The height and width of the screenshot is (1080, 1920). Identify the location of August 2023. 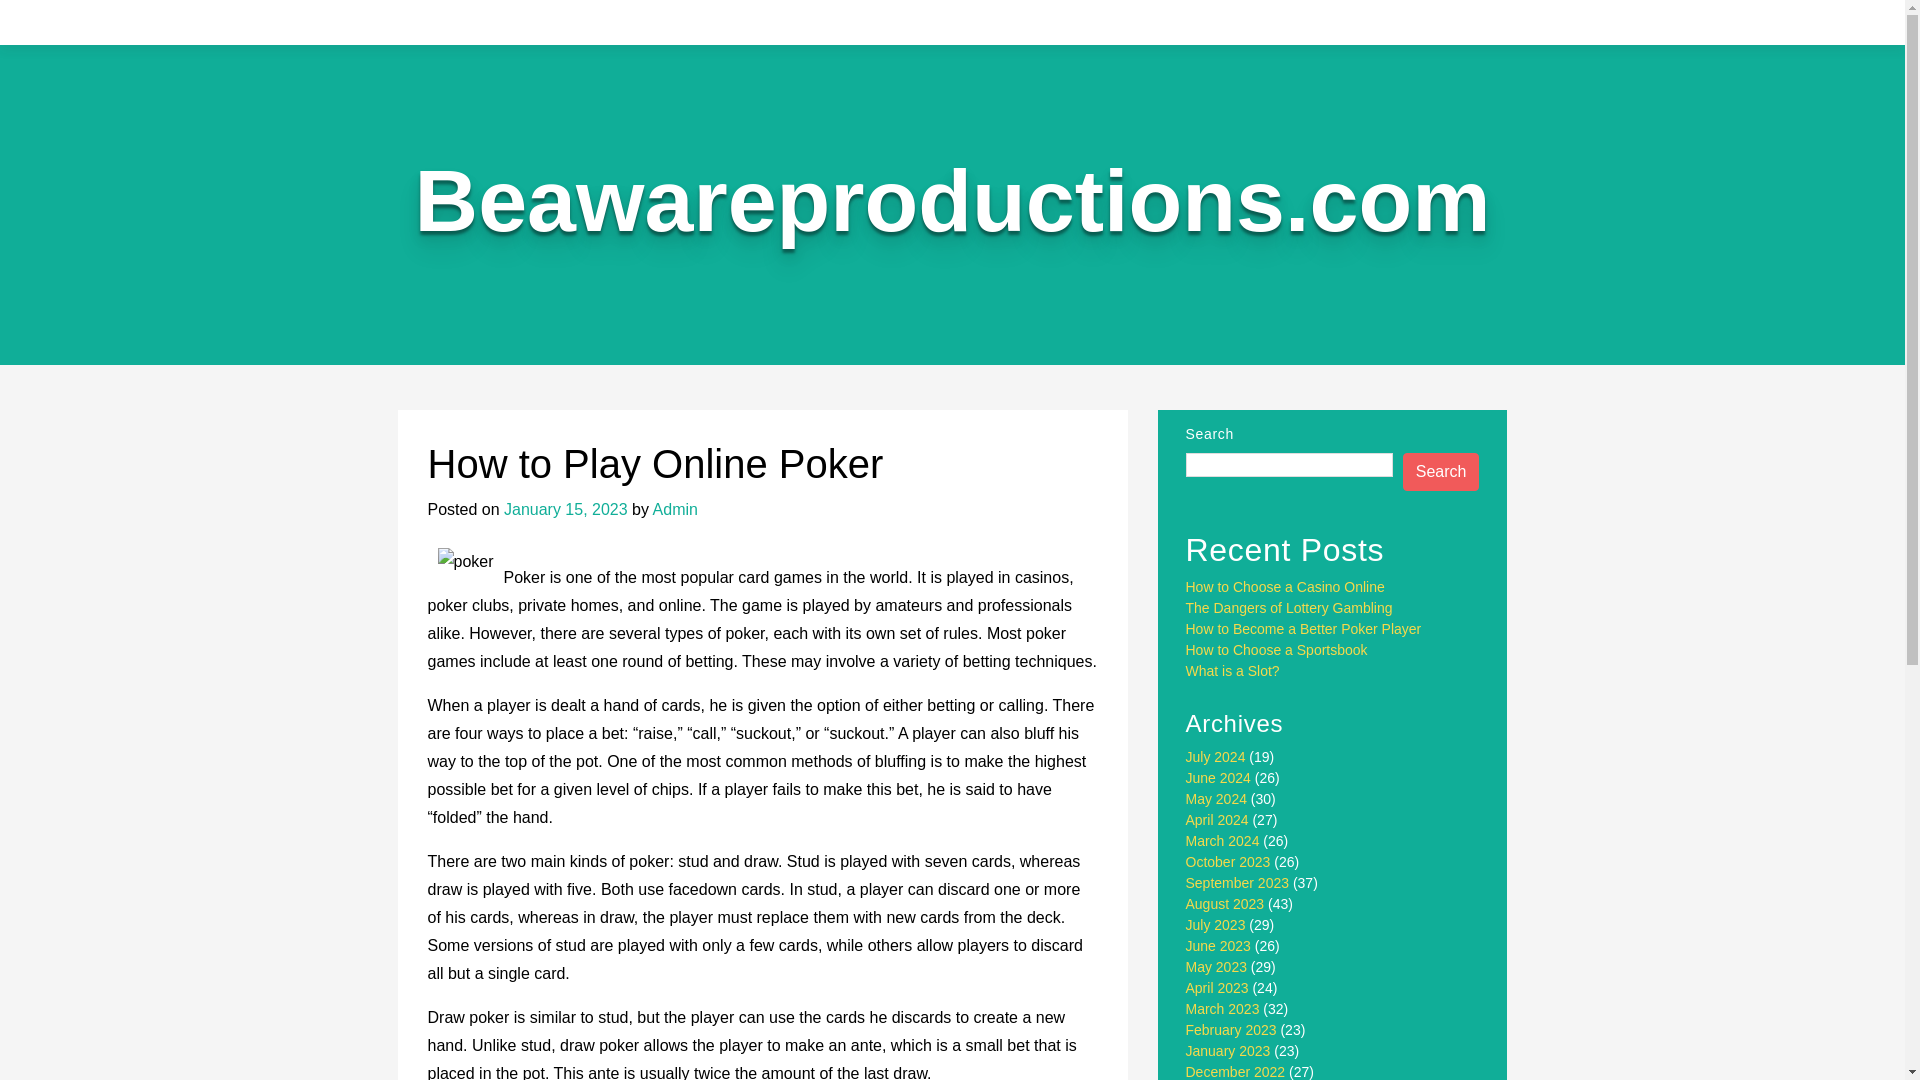
(1226, 904).